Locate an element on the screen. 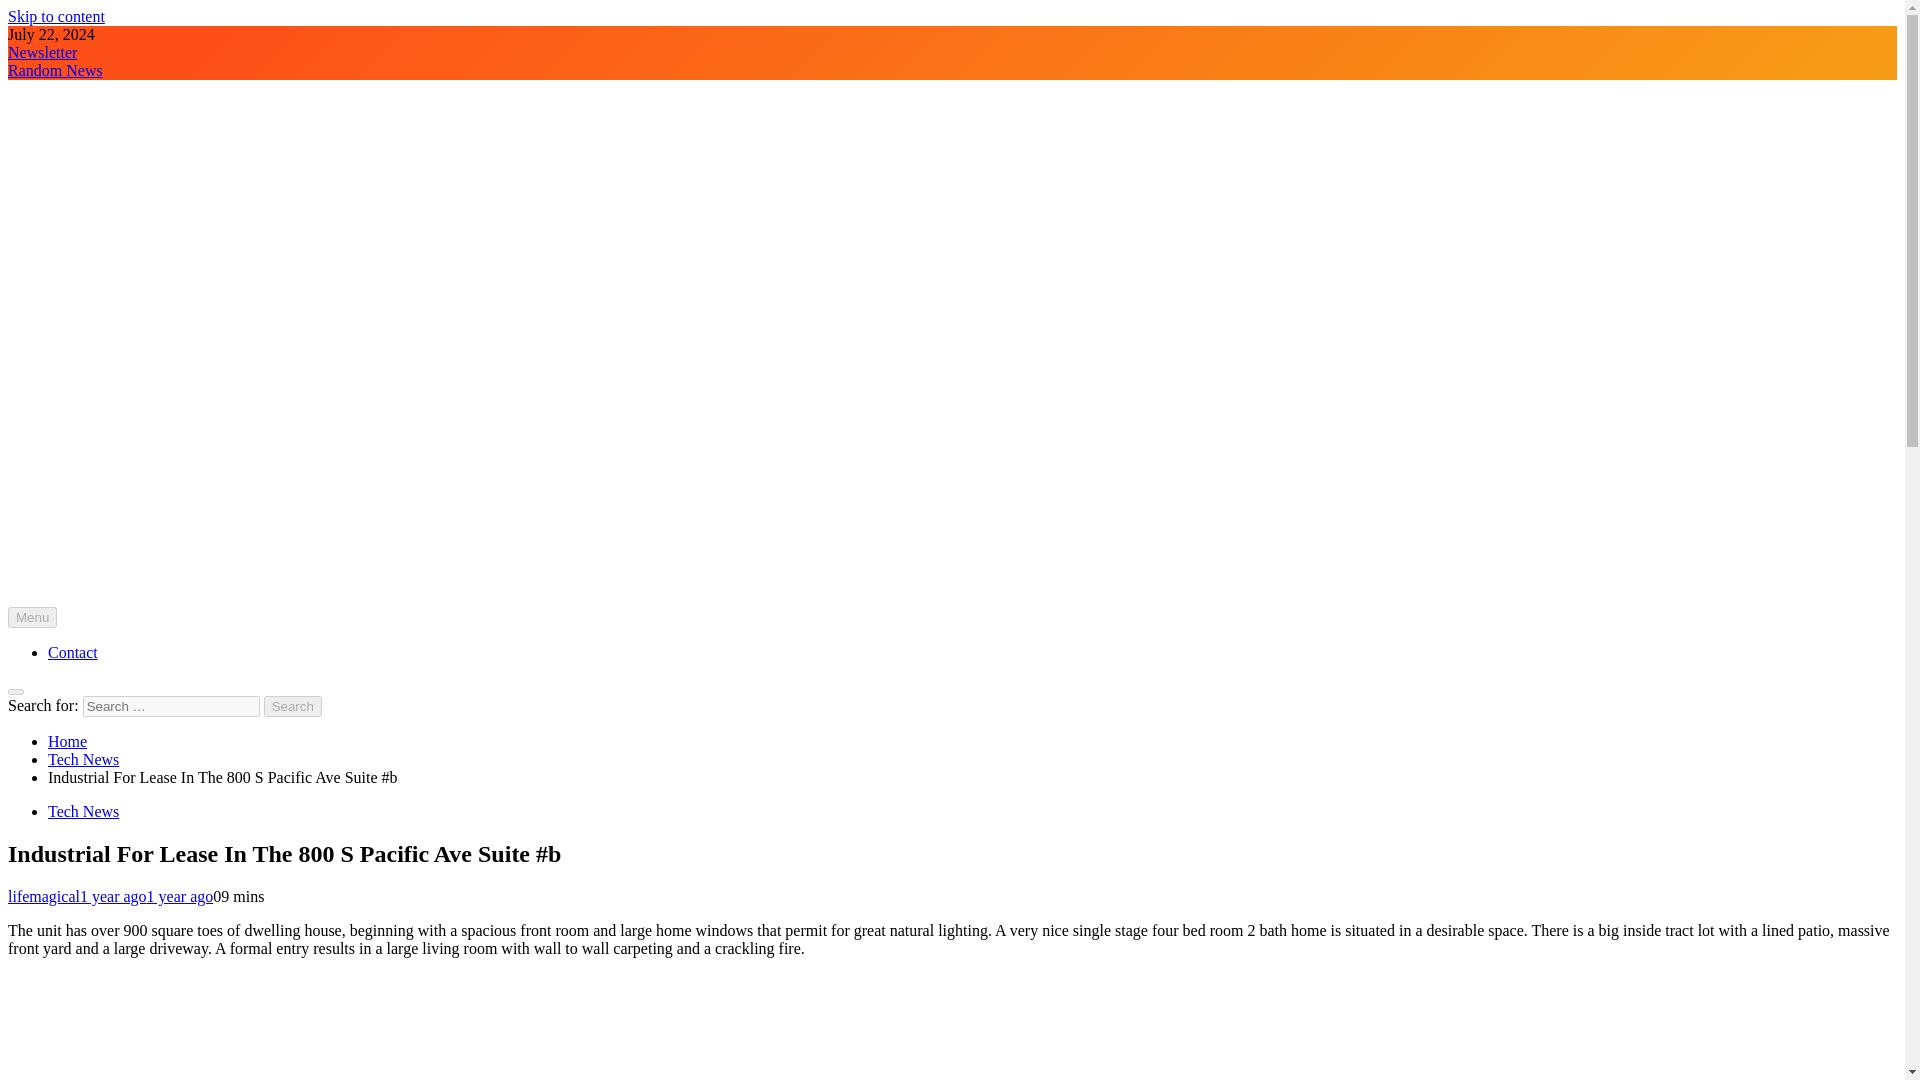 This screenshot has height=1080, width=1920. lifemagical is located at coordinates (44, 896).